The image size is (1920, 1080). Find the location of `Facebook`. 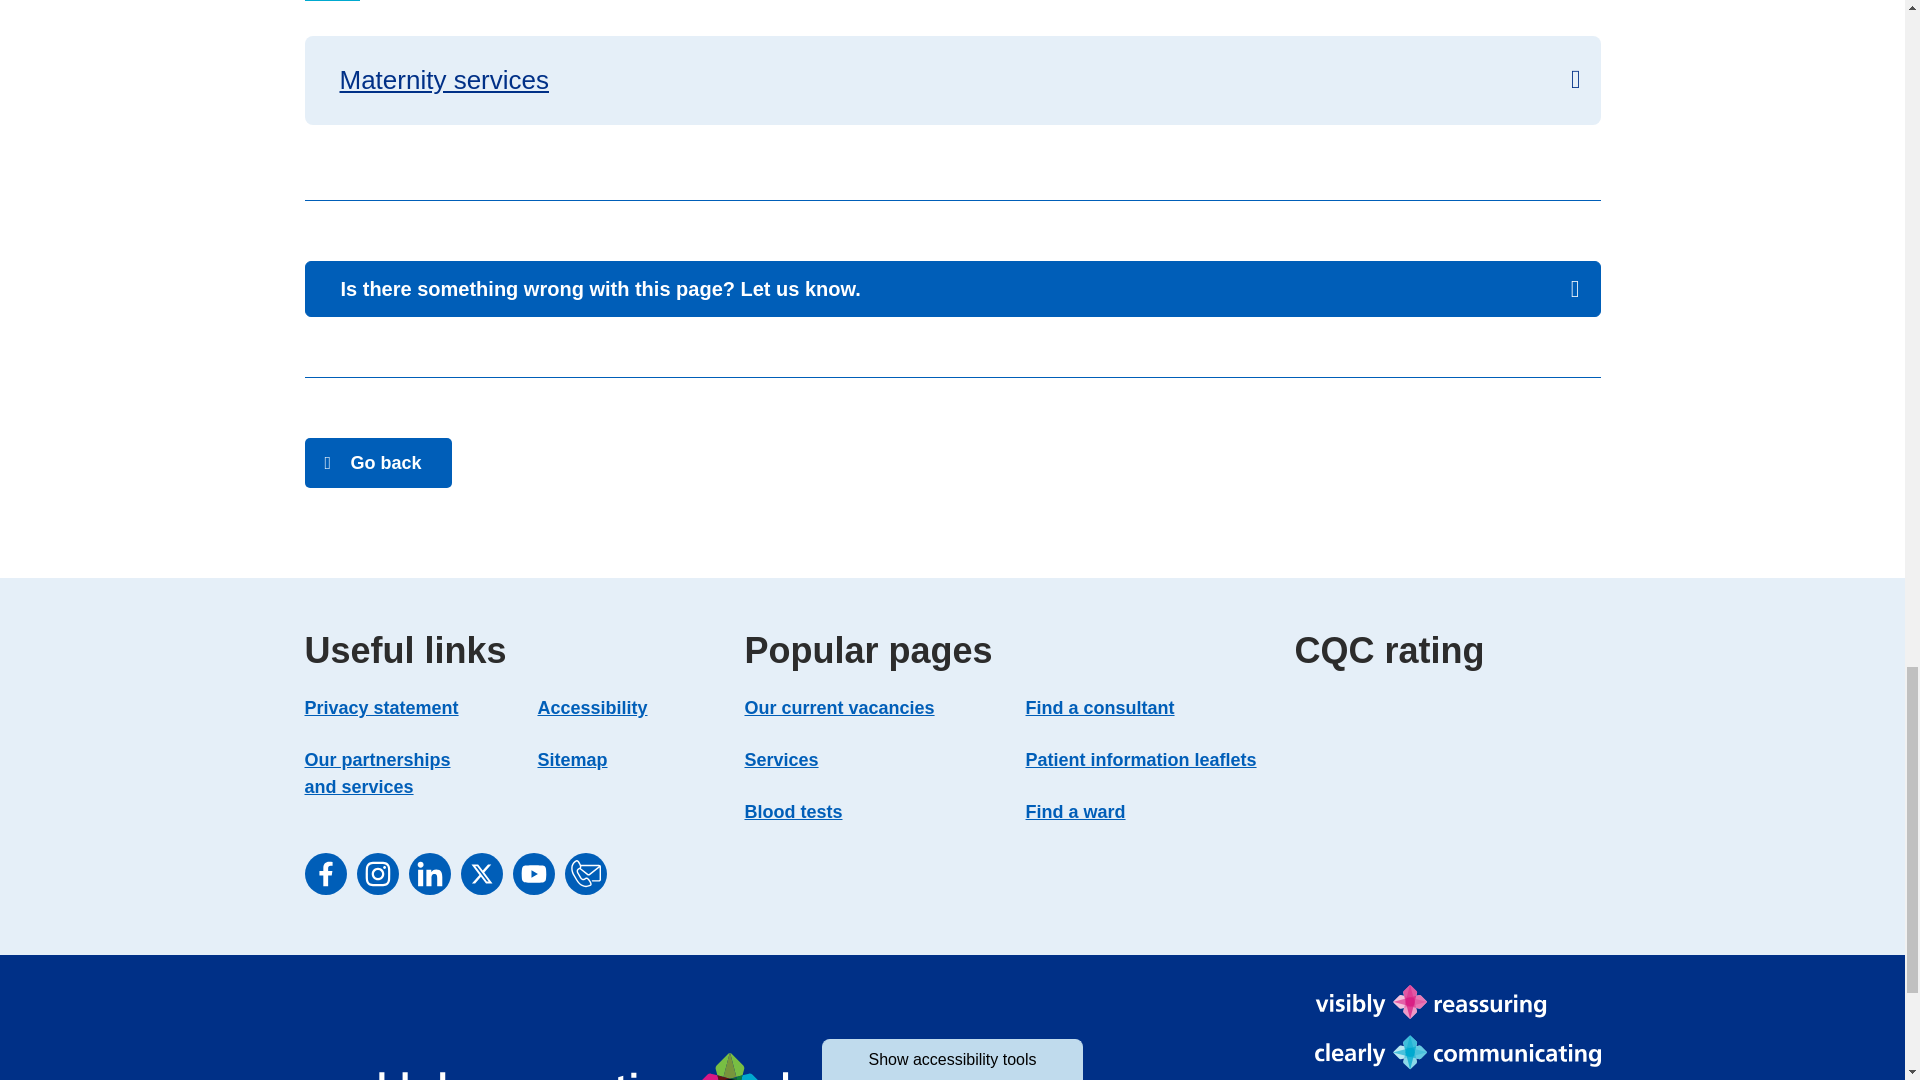

Facebook is located at coordinates (324, 874).